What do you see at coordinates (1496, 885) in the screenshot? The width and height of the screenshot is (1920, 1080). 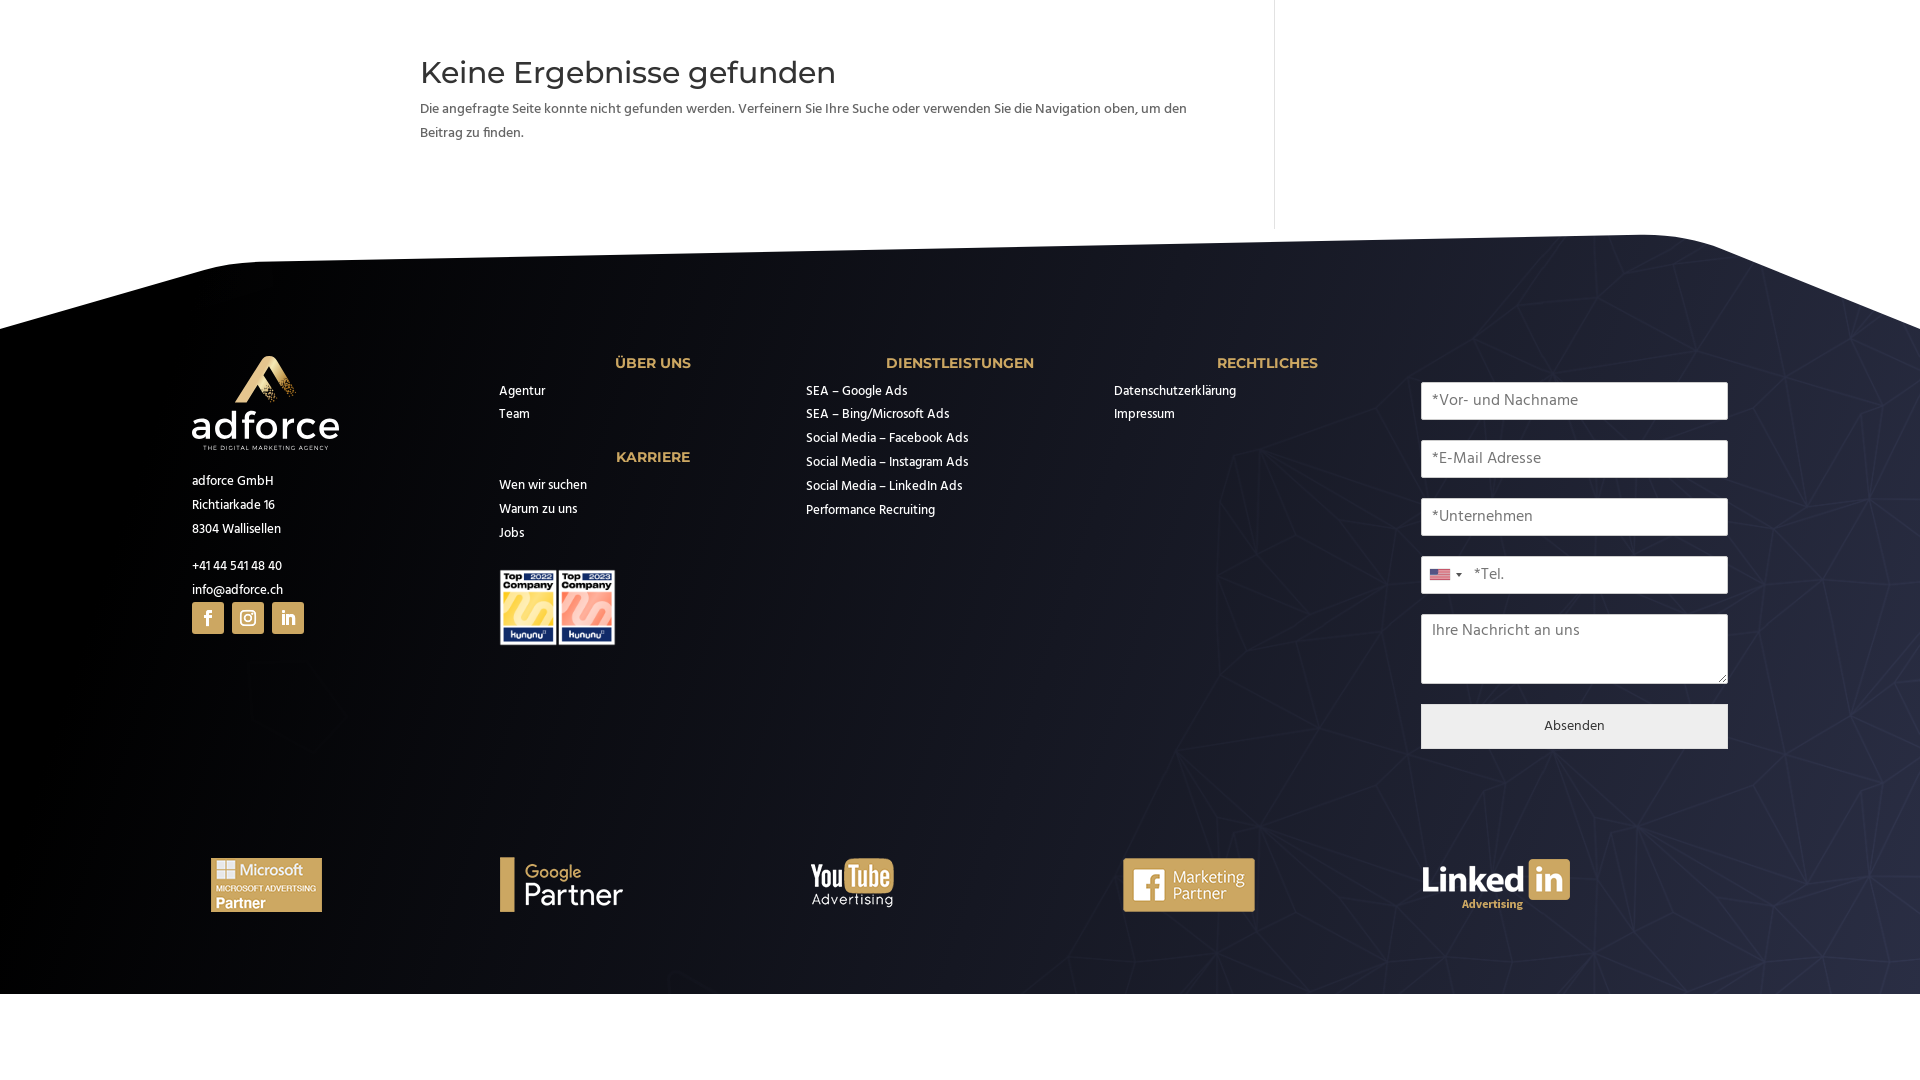 I see `linkedin ads logo` at bounding box center [1496, 885].